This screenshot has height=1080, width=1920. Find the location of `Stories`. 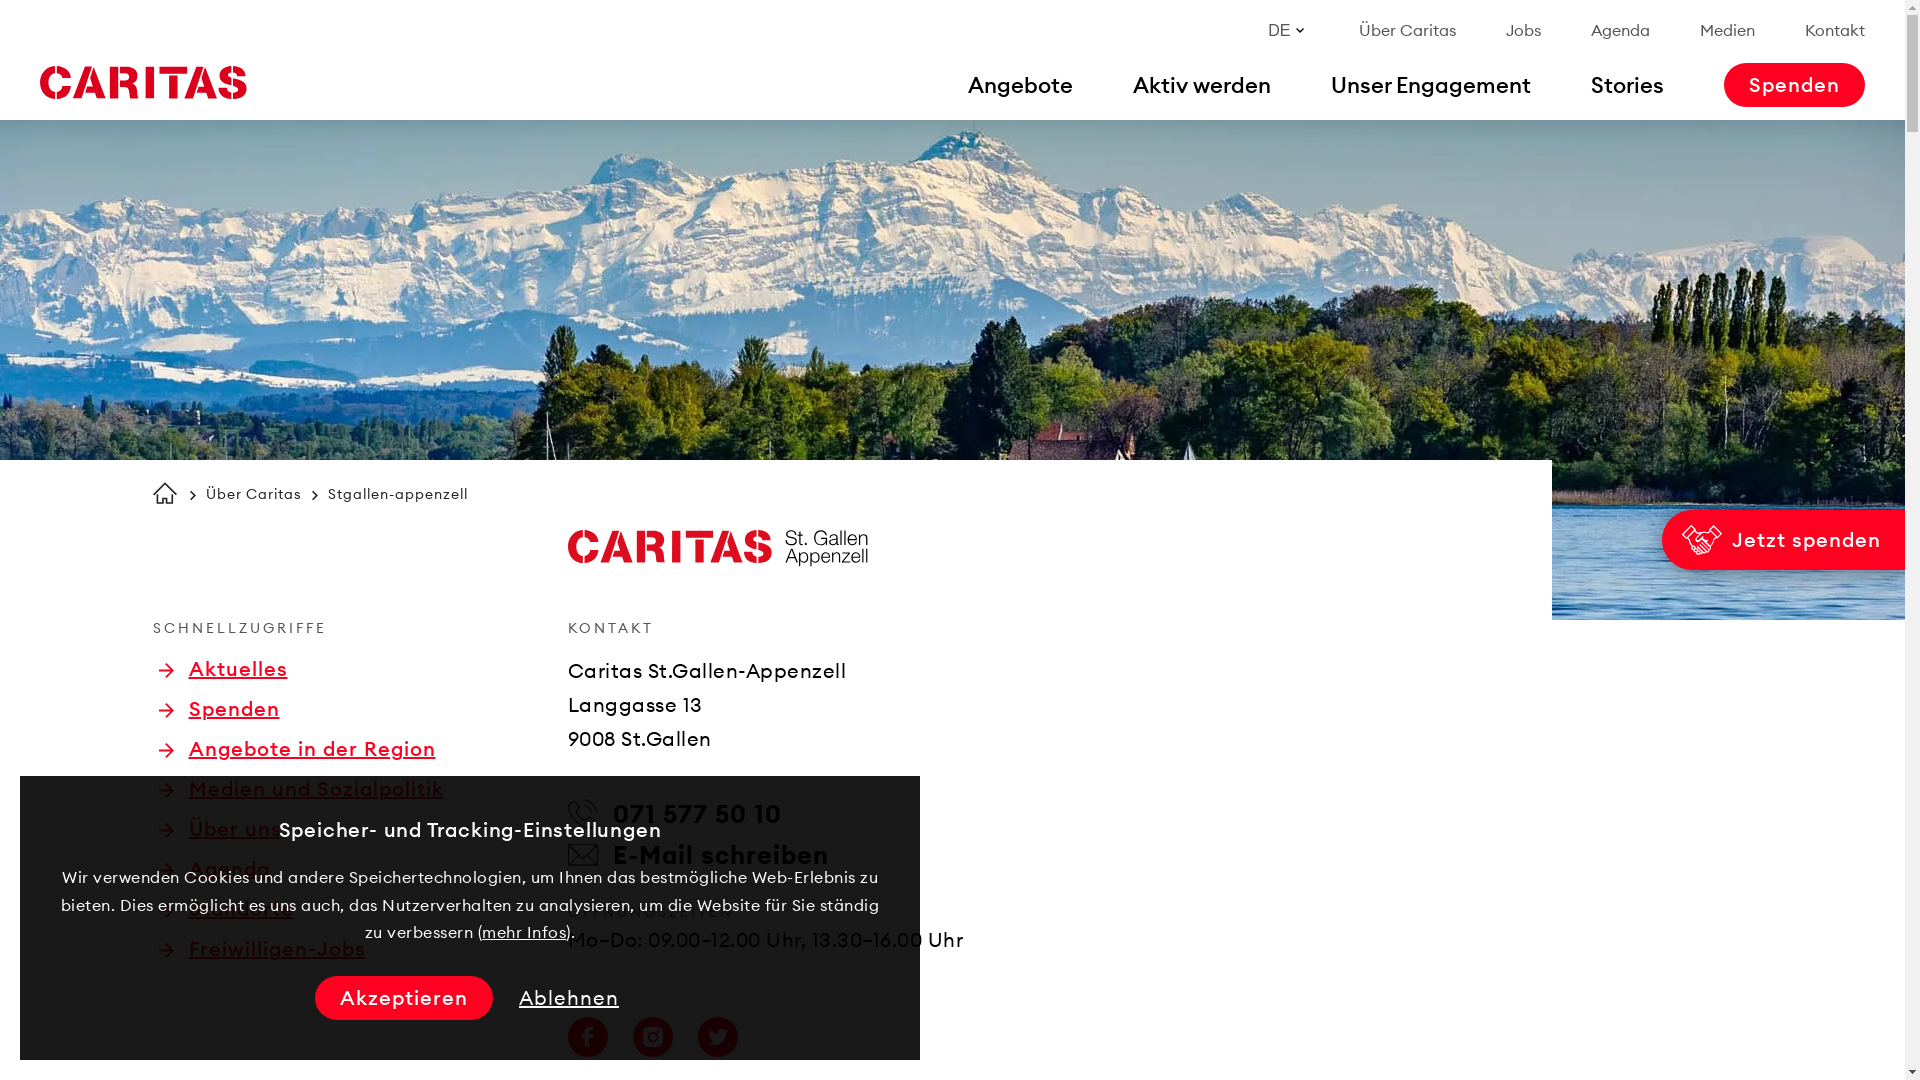

Stories is located at coordinates (1628, 85).